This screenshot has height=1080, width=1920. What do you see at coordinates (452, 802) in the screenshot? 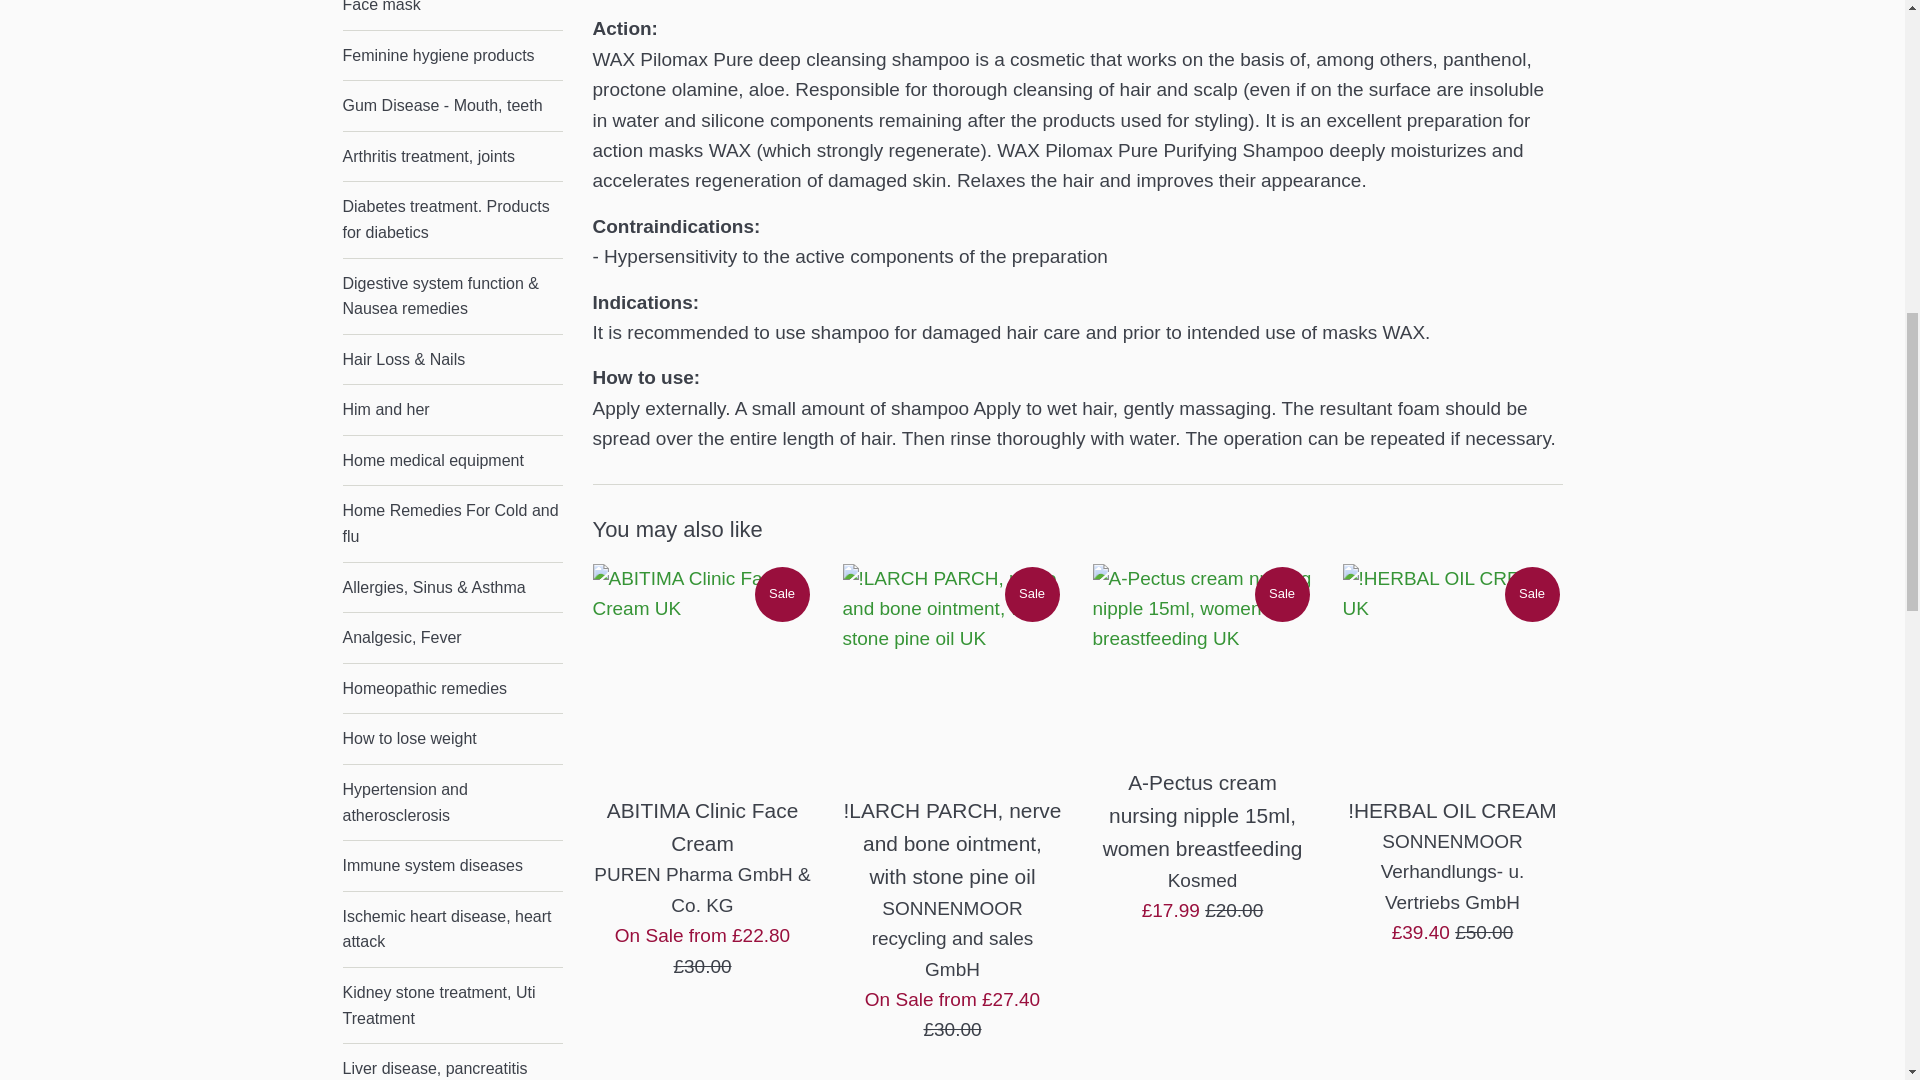
I see `Hypertension and atherosclerosis` at bounding box center [452, 802].